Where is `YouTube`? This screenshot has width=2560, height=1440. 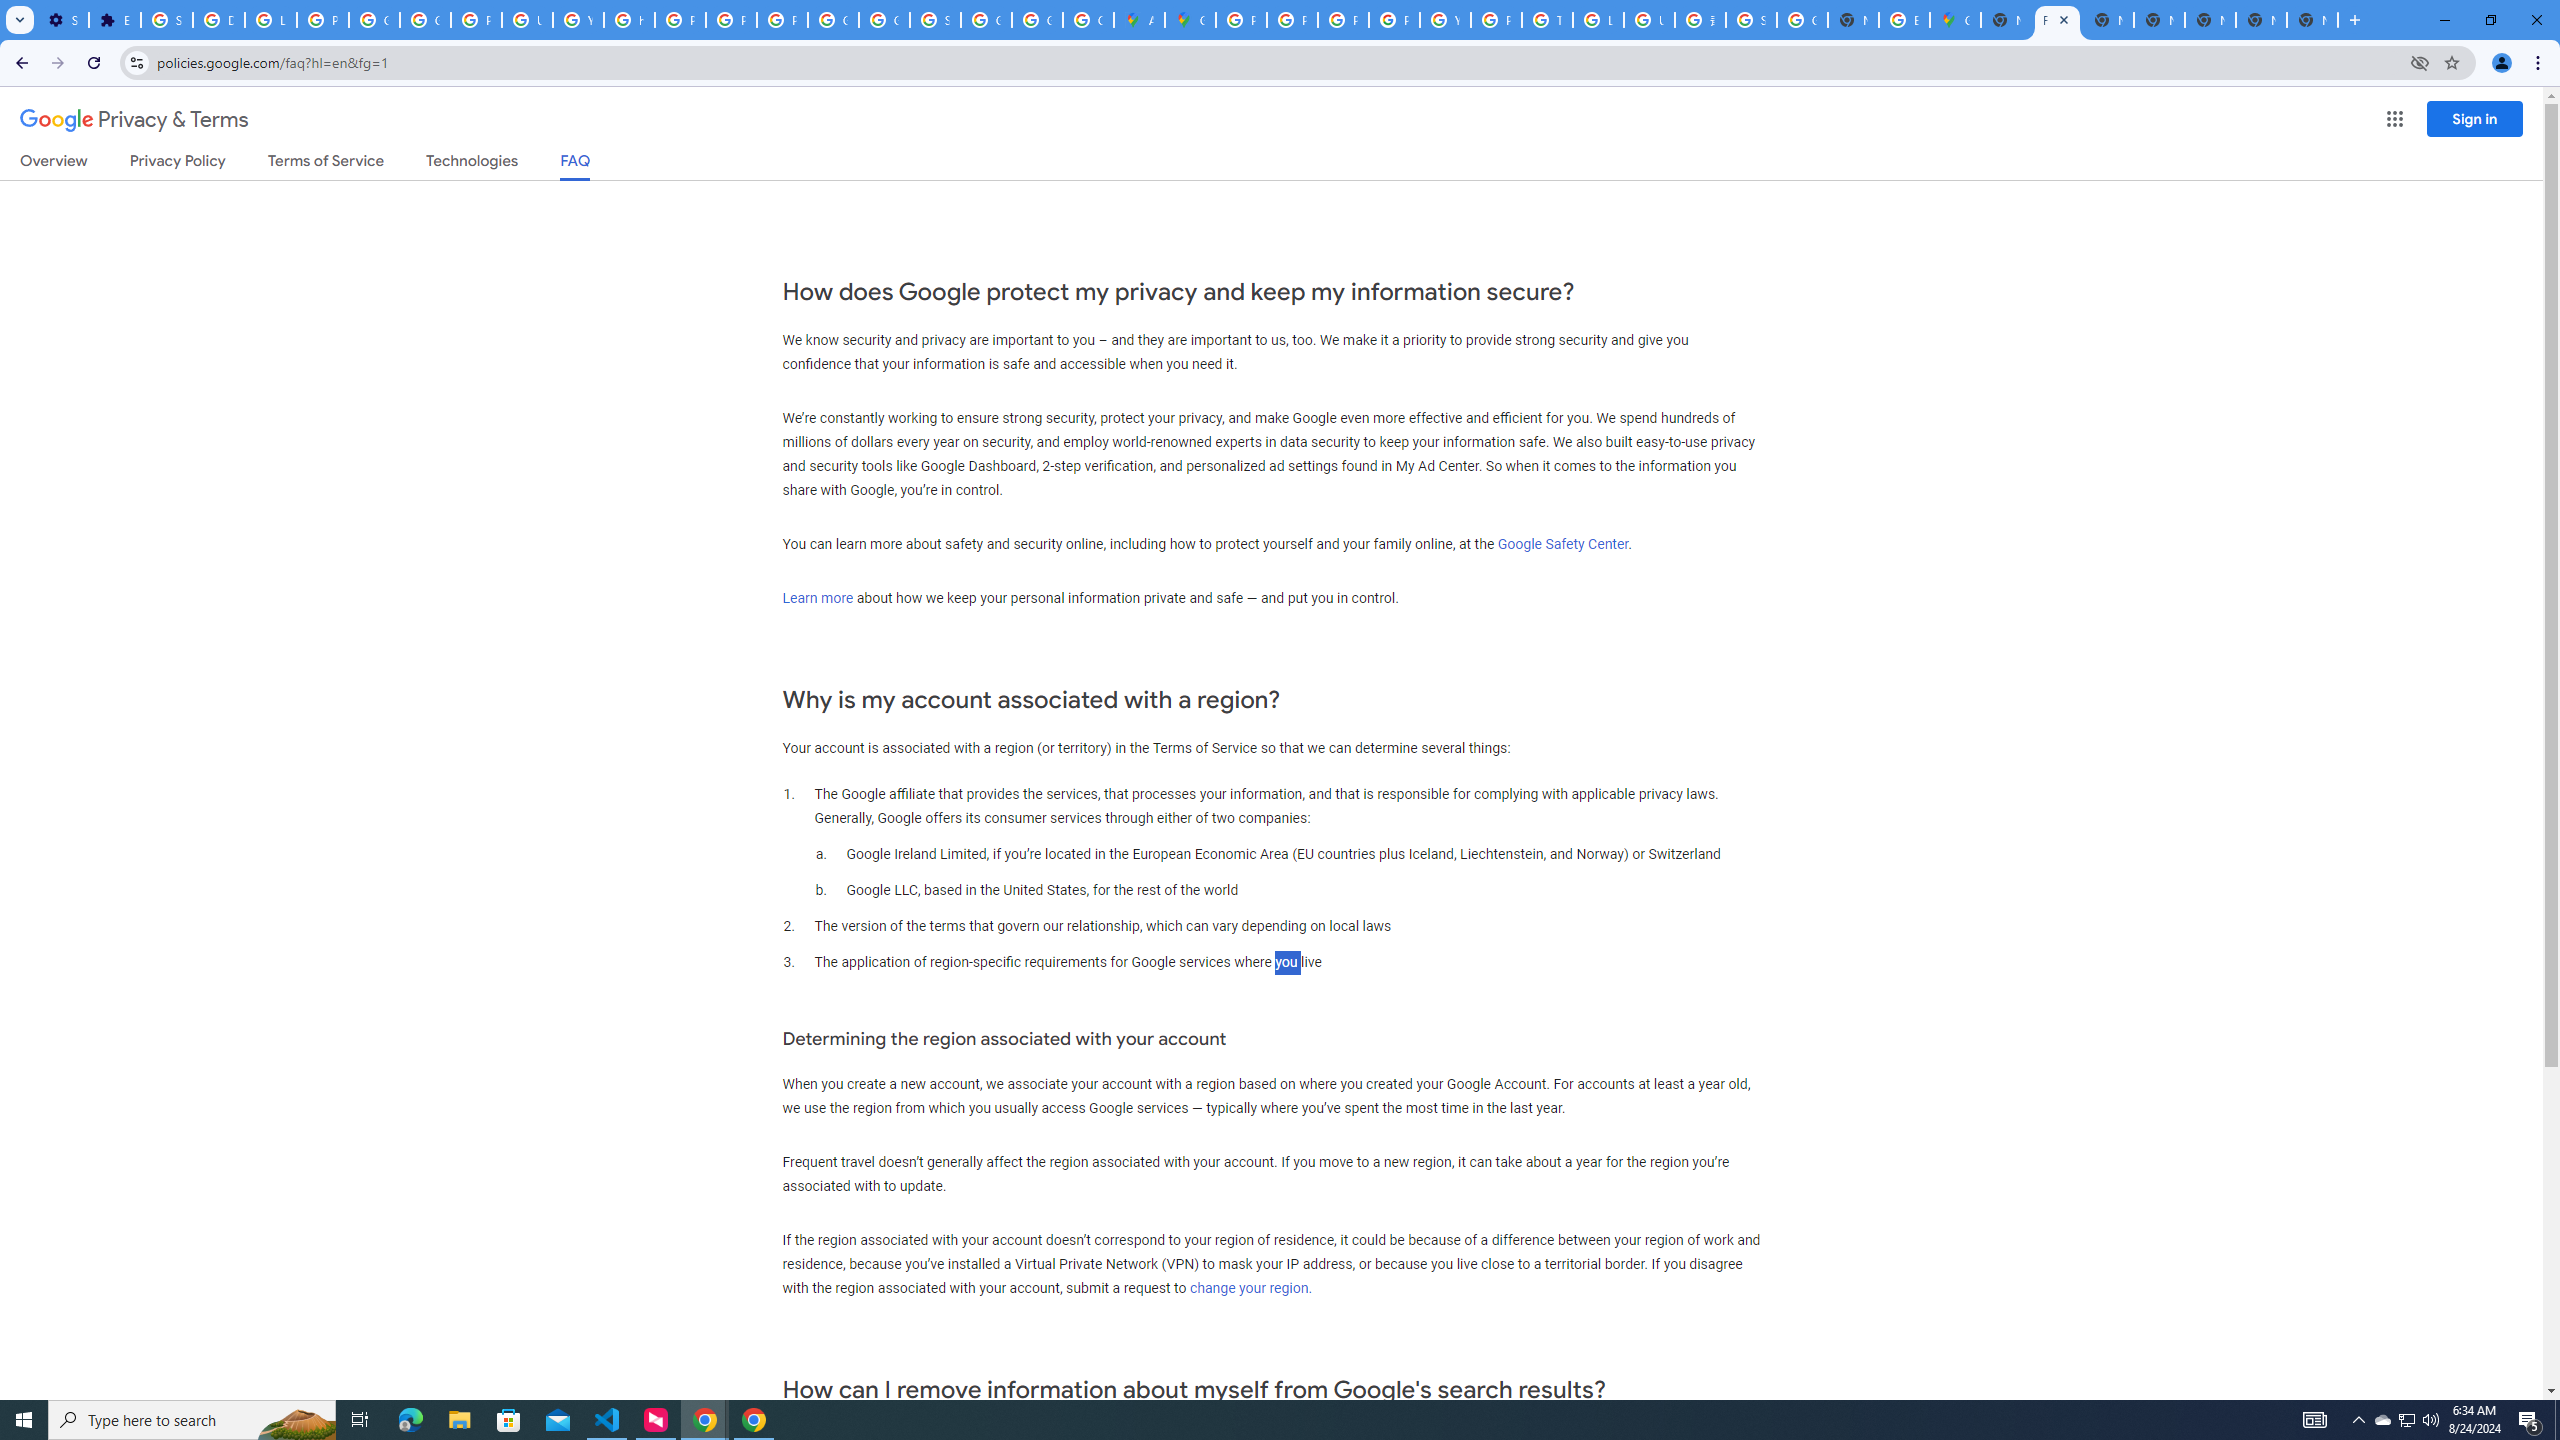 YouTube is located at coordinates (1444, 20).